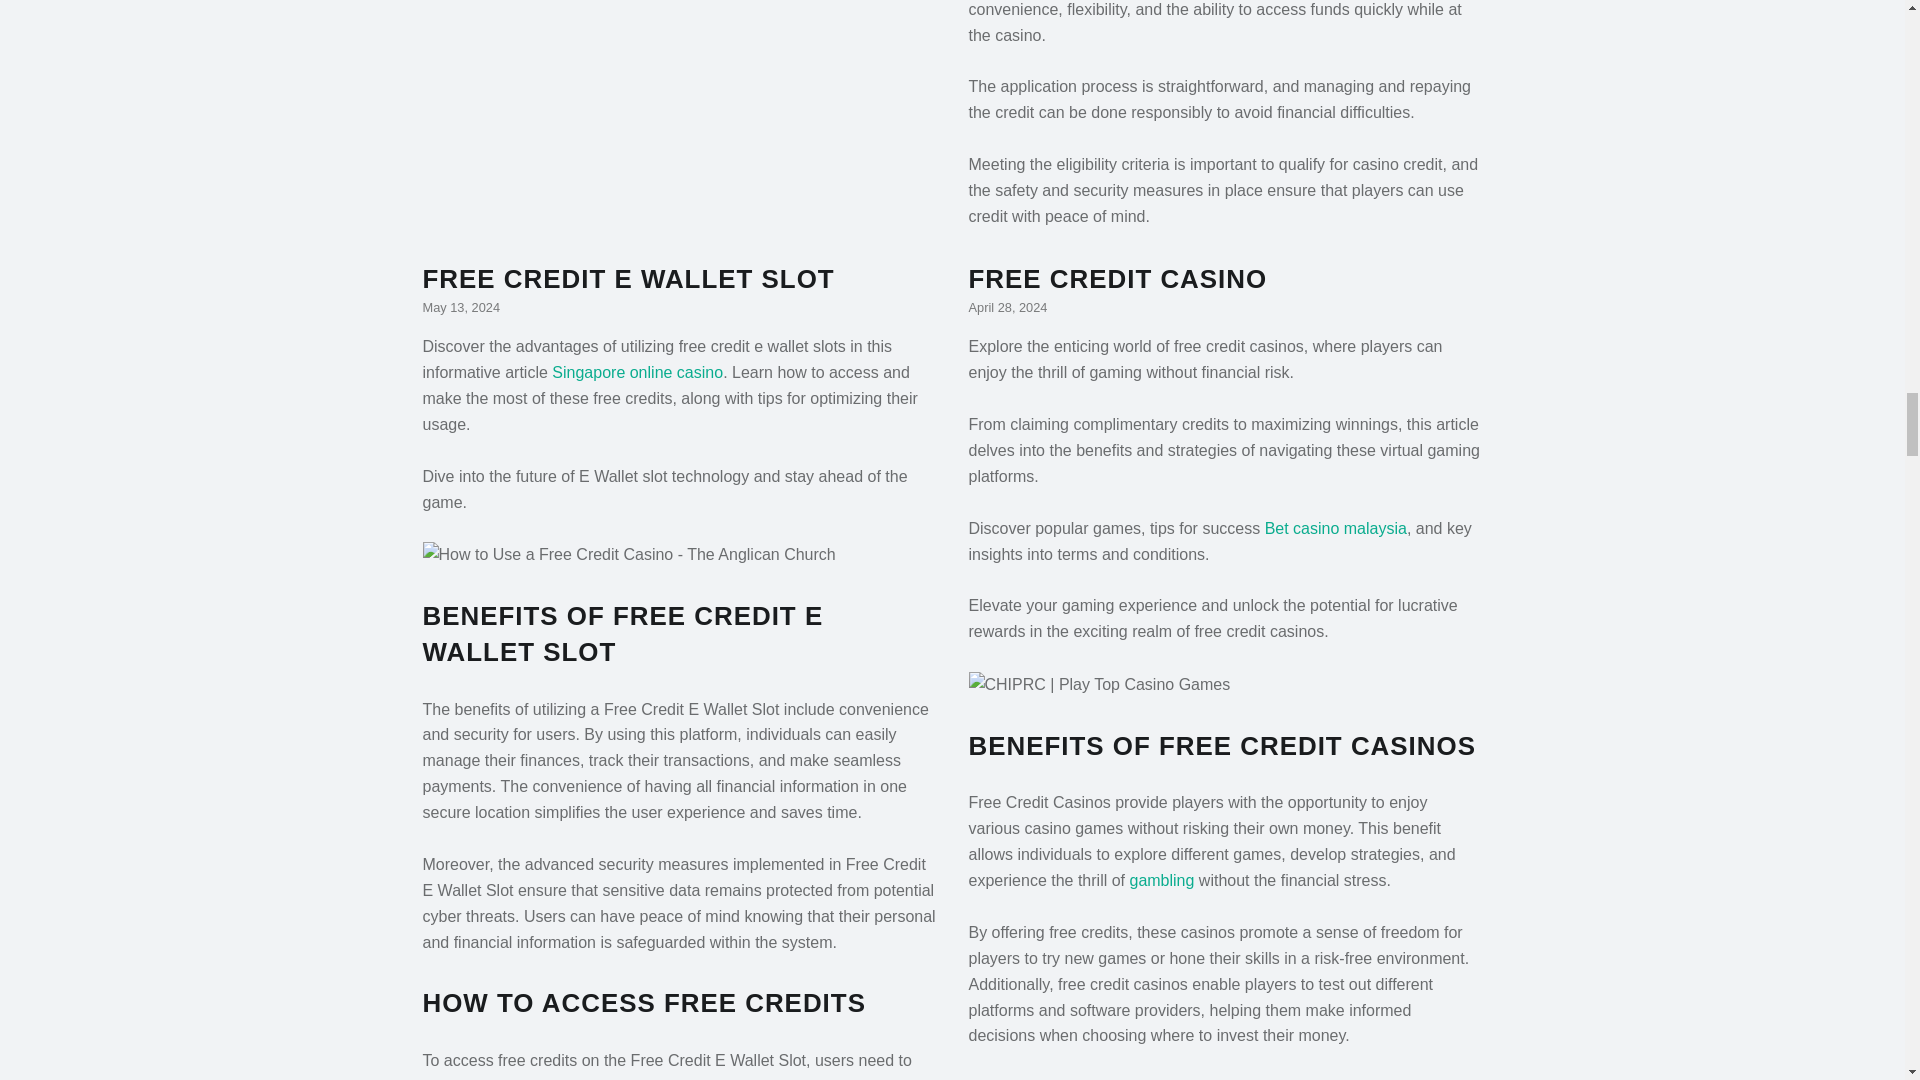 The height and width of the screenshot is (1080, 1920). What do you see at coordinates (1161, 880) in the screenshot?
I see `gambling` at bounding box center [1161, 880].